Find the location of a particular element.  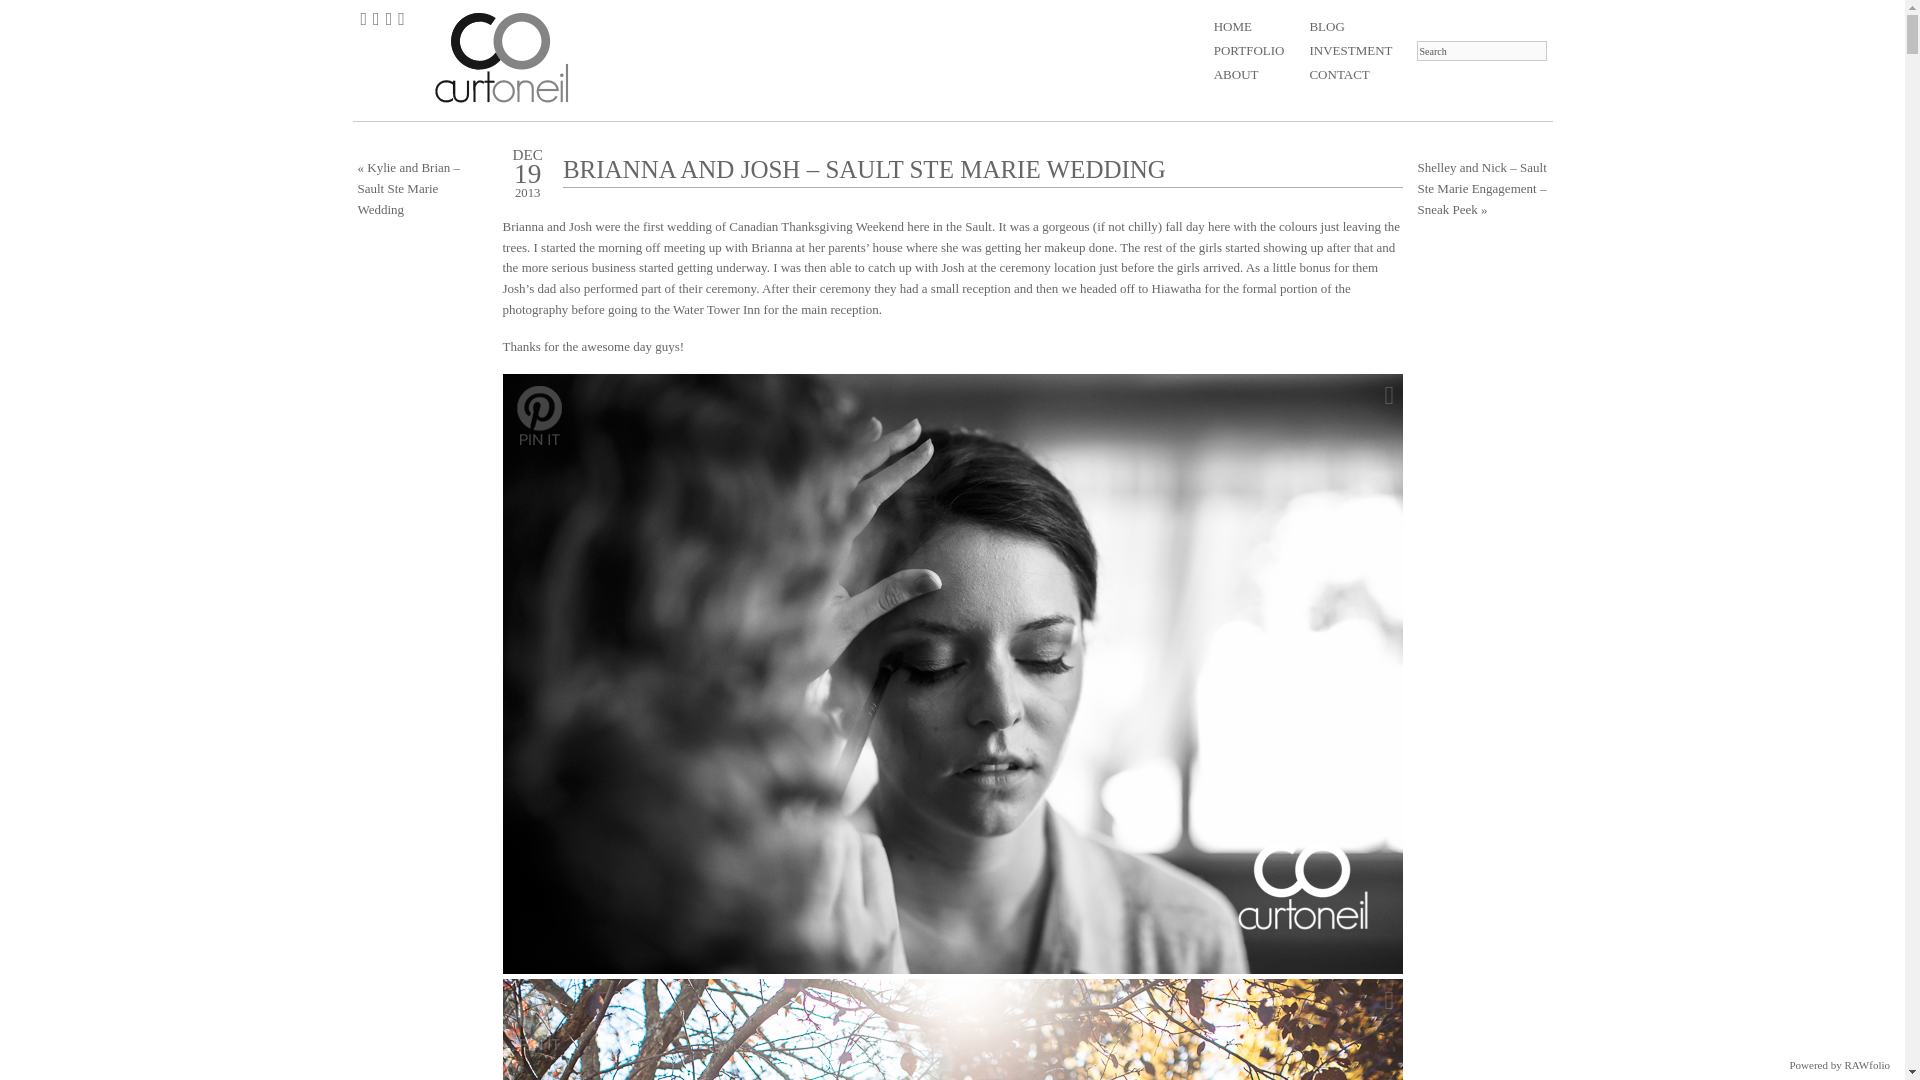

INVESTMENT is located at coordinates (1350, 50).